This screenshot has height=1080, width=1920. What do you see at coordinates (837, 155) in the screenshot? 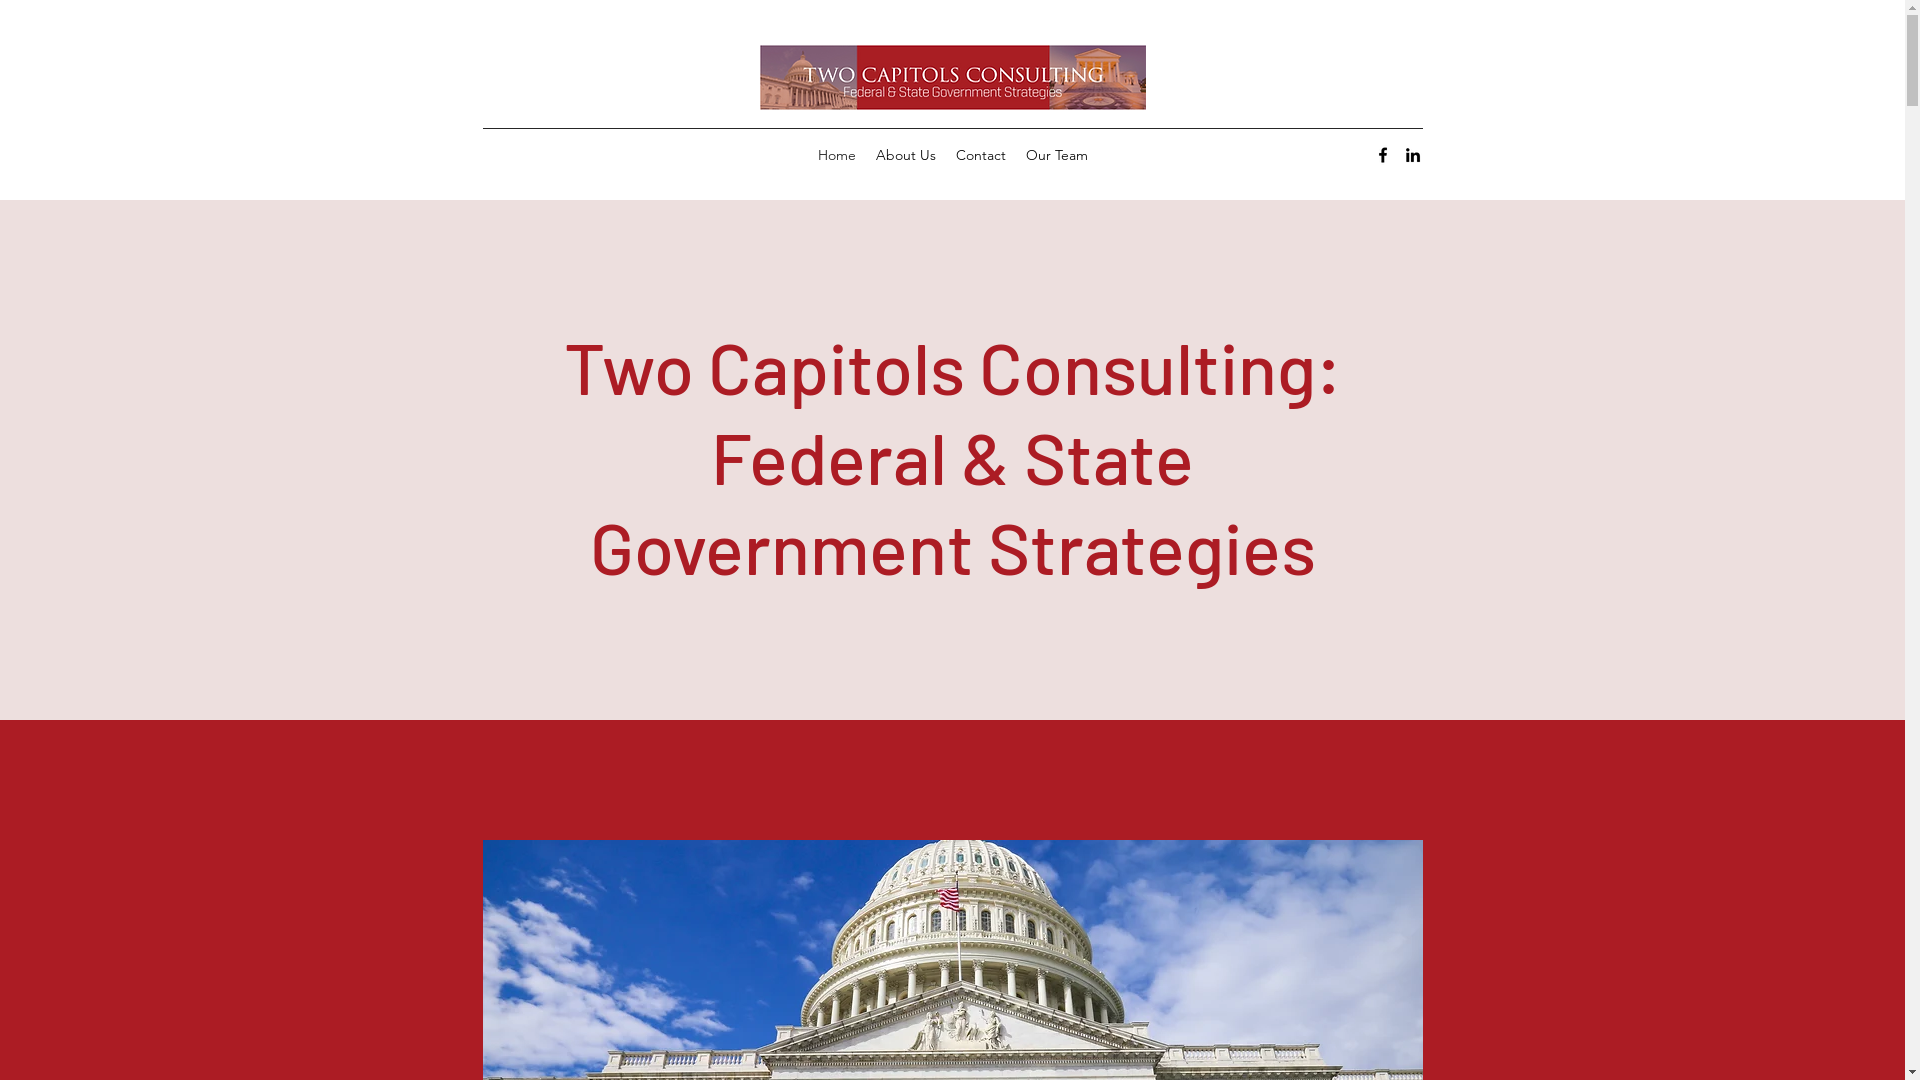
I see `Home` at bounding box center [837, 155].